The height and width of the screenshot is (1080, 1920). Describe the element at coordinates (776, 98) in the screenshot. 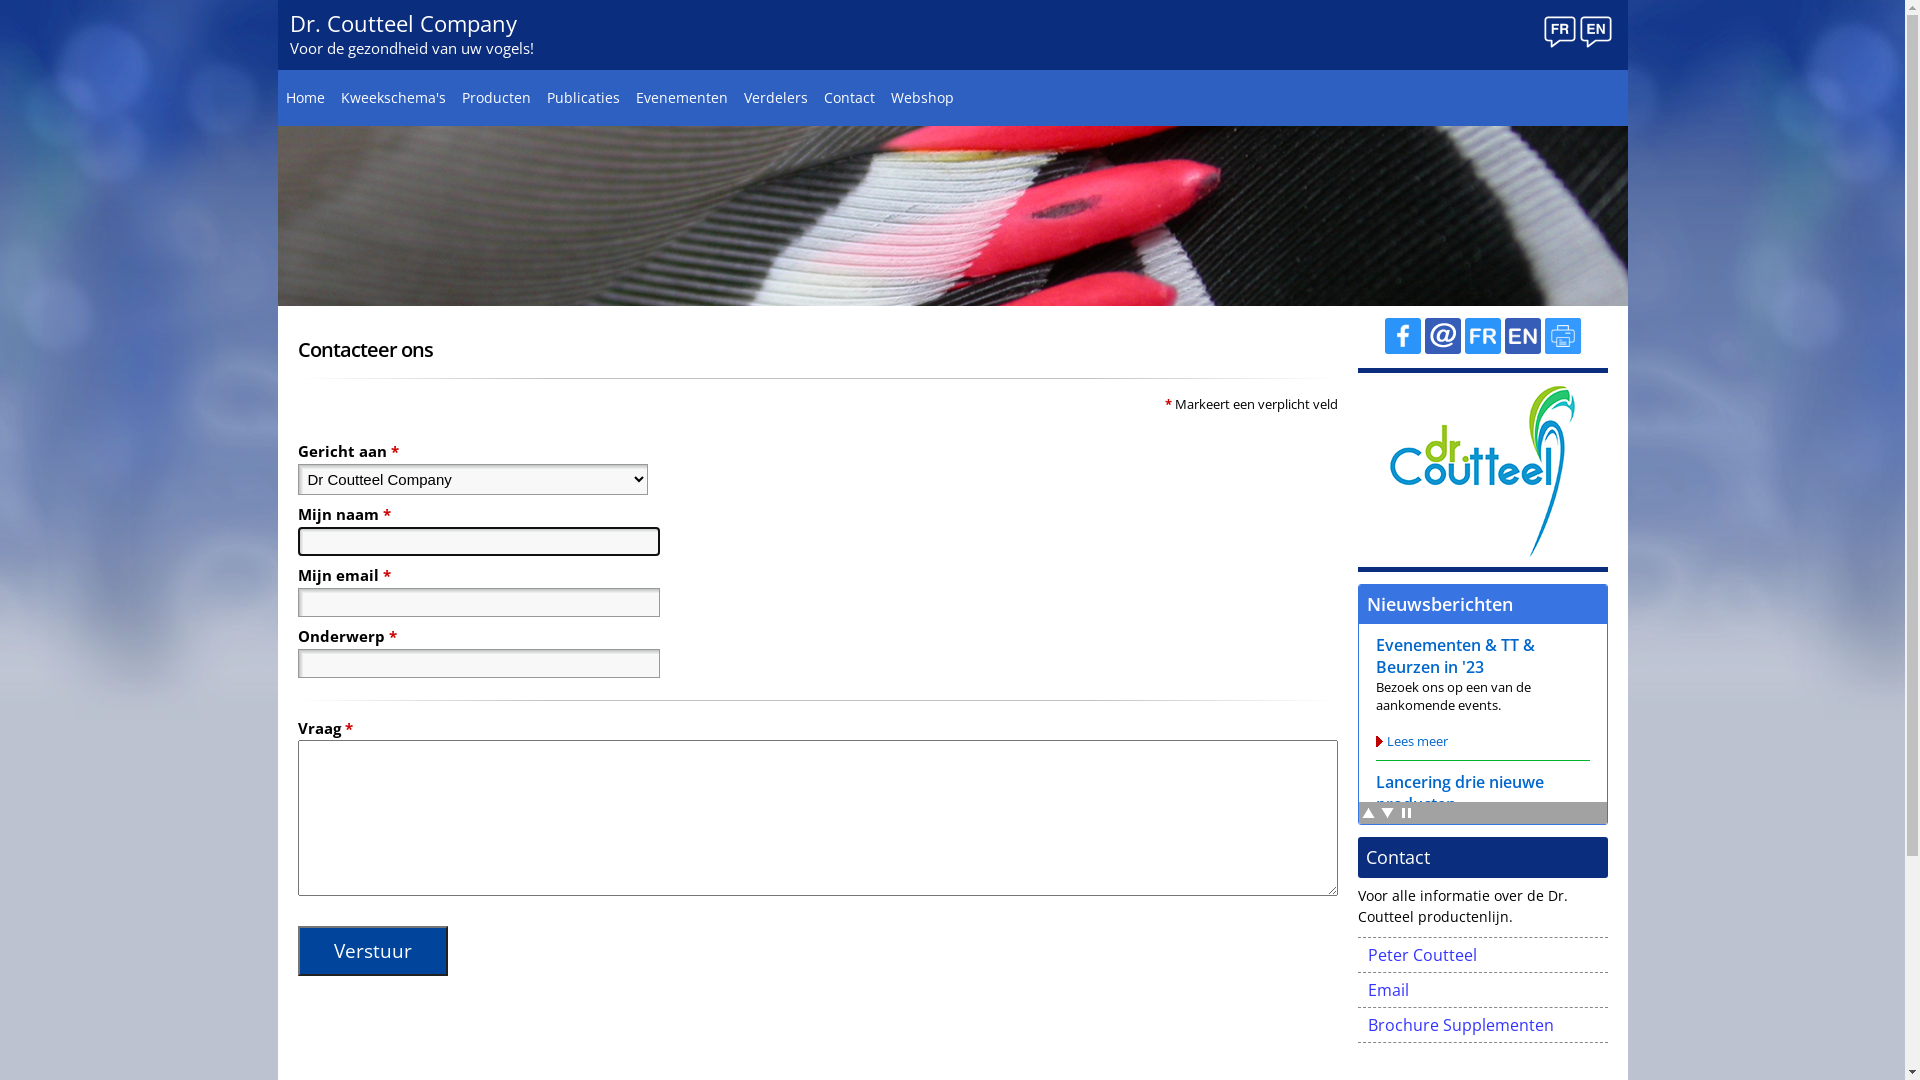

I see `Verdelers` at that location.